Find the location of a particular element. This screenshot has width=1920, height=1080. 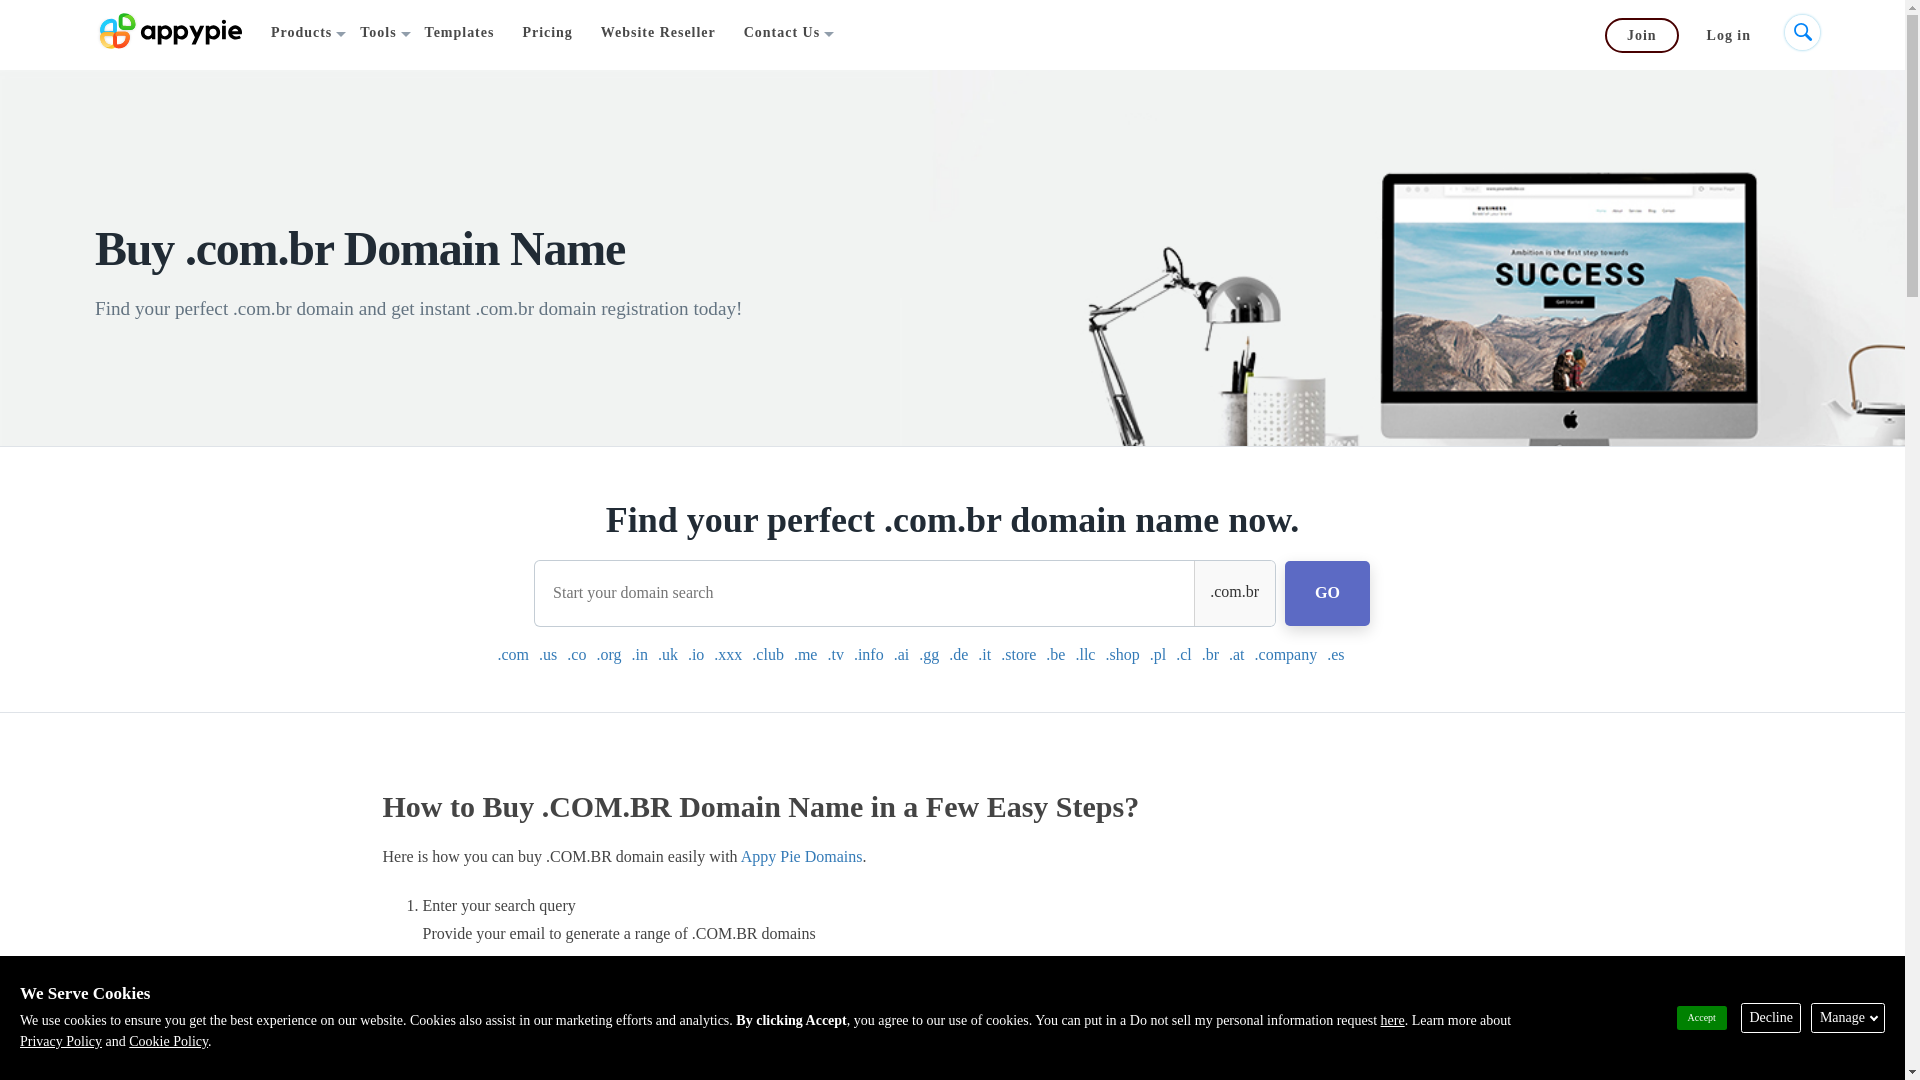

Website Reseller Program is located at coordinates (658, 34).